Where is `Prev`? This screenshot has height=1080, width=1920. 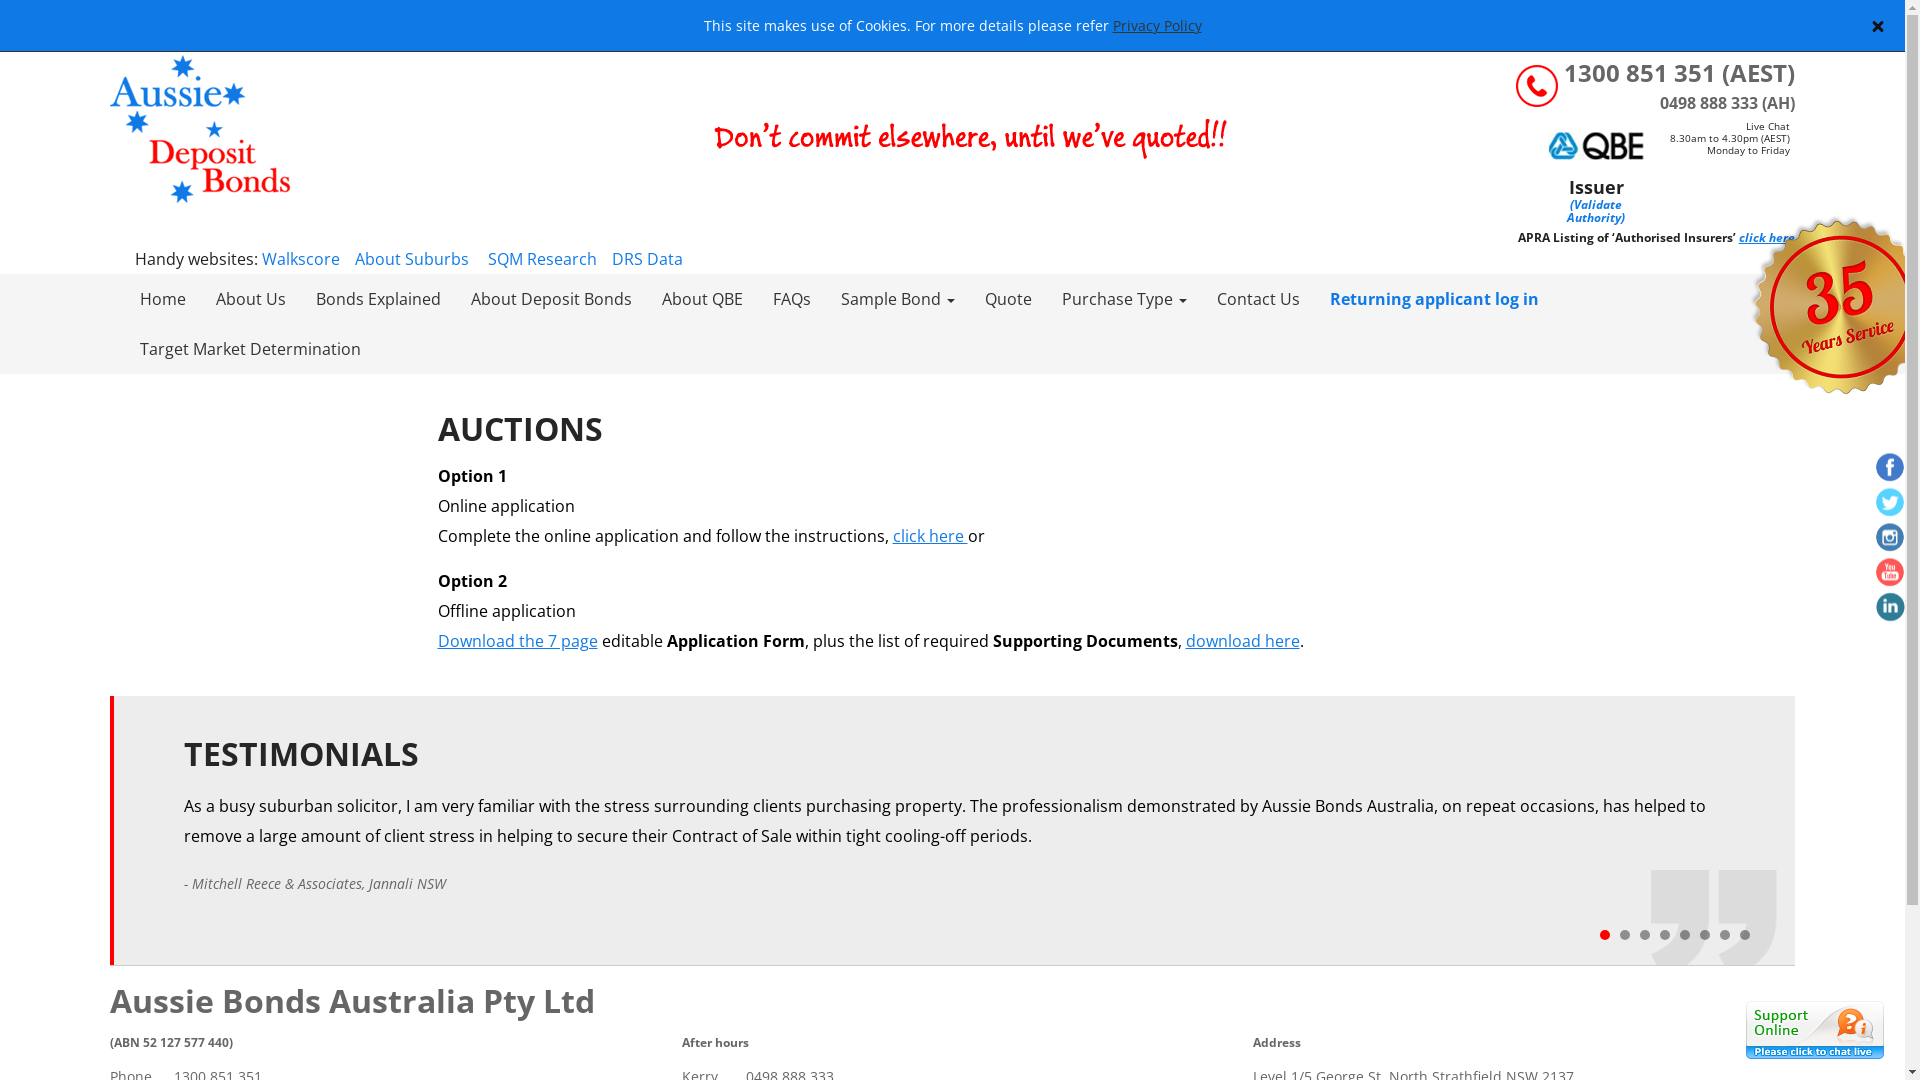 Prev is located at coordinates (26, 380).